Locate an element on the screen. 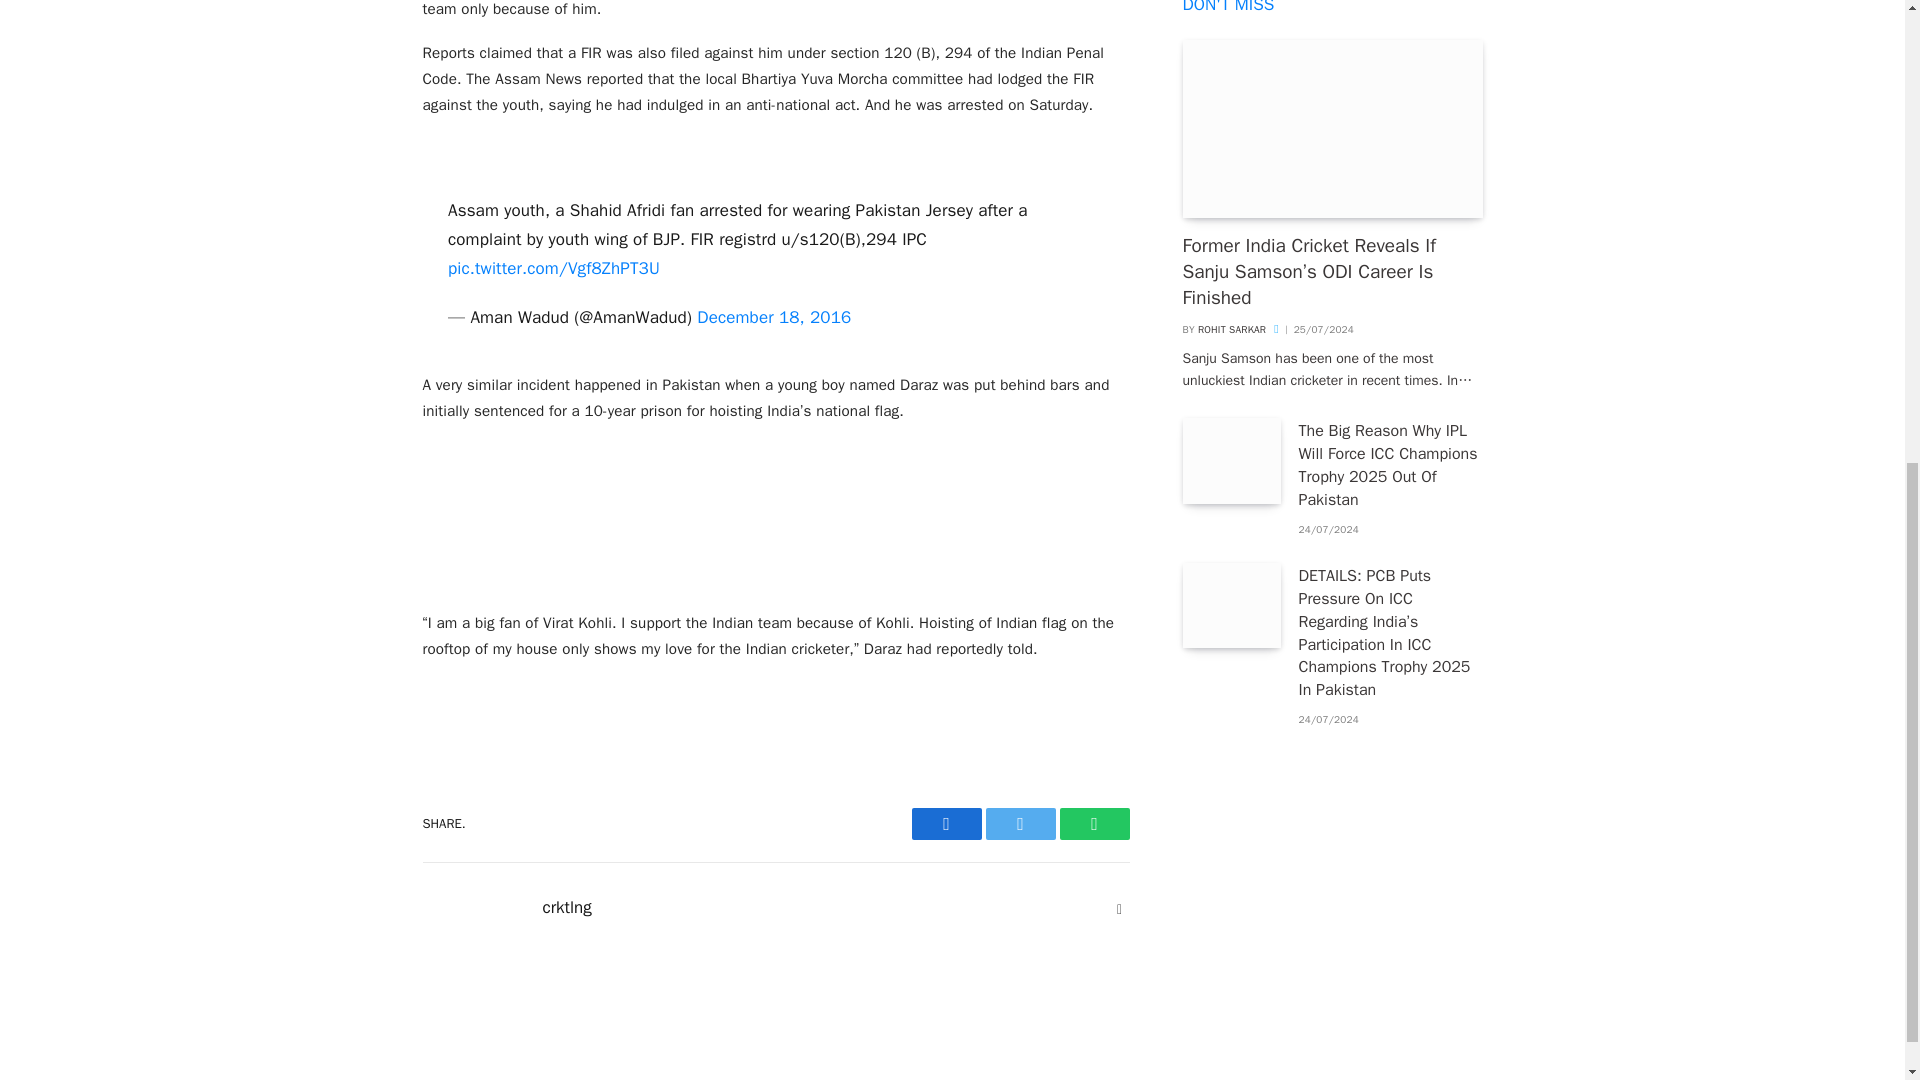 The height and width of the screenshot is (1080, 1920). crktlng is located at coordinates (566, 908).